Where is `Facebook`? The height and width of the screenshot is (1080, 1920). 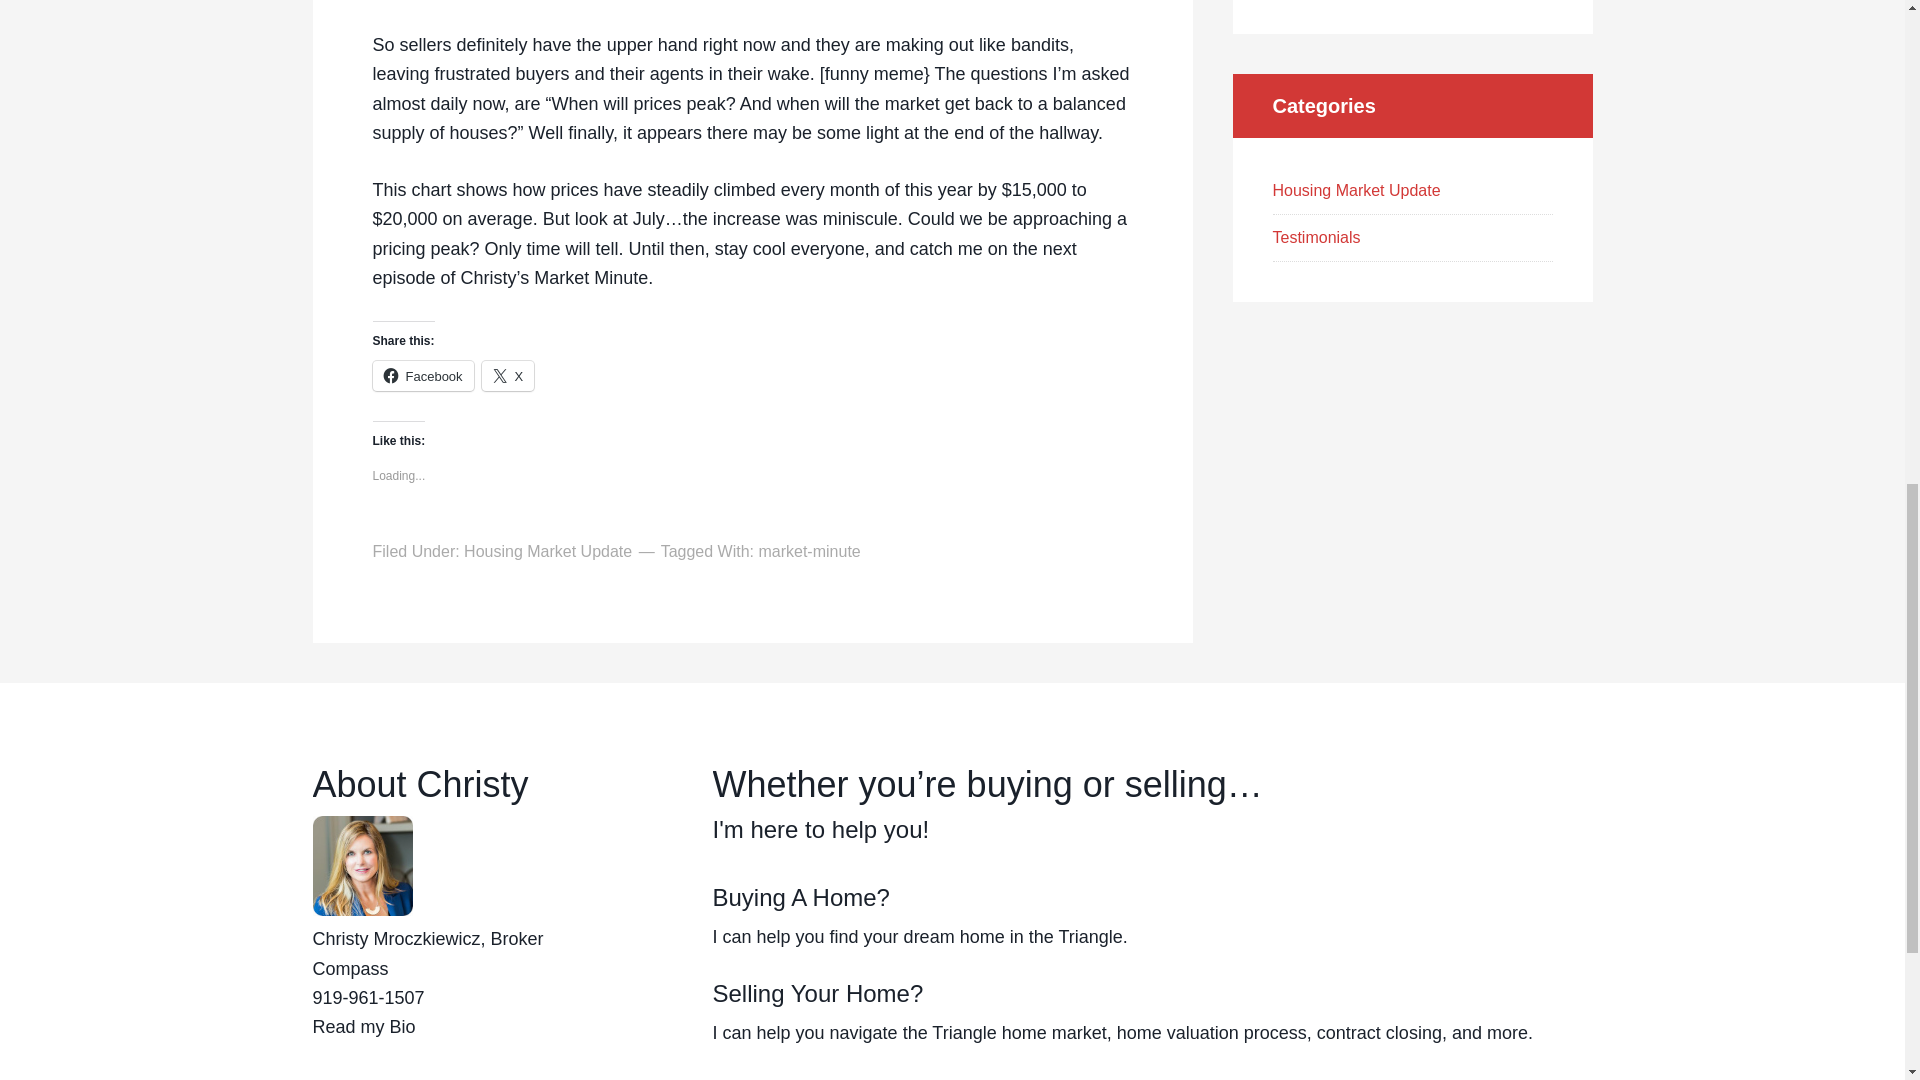 Facebook is located at coordinates (422, 375).